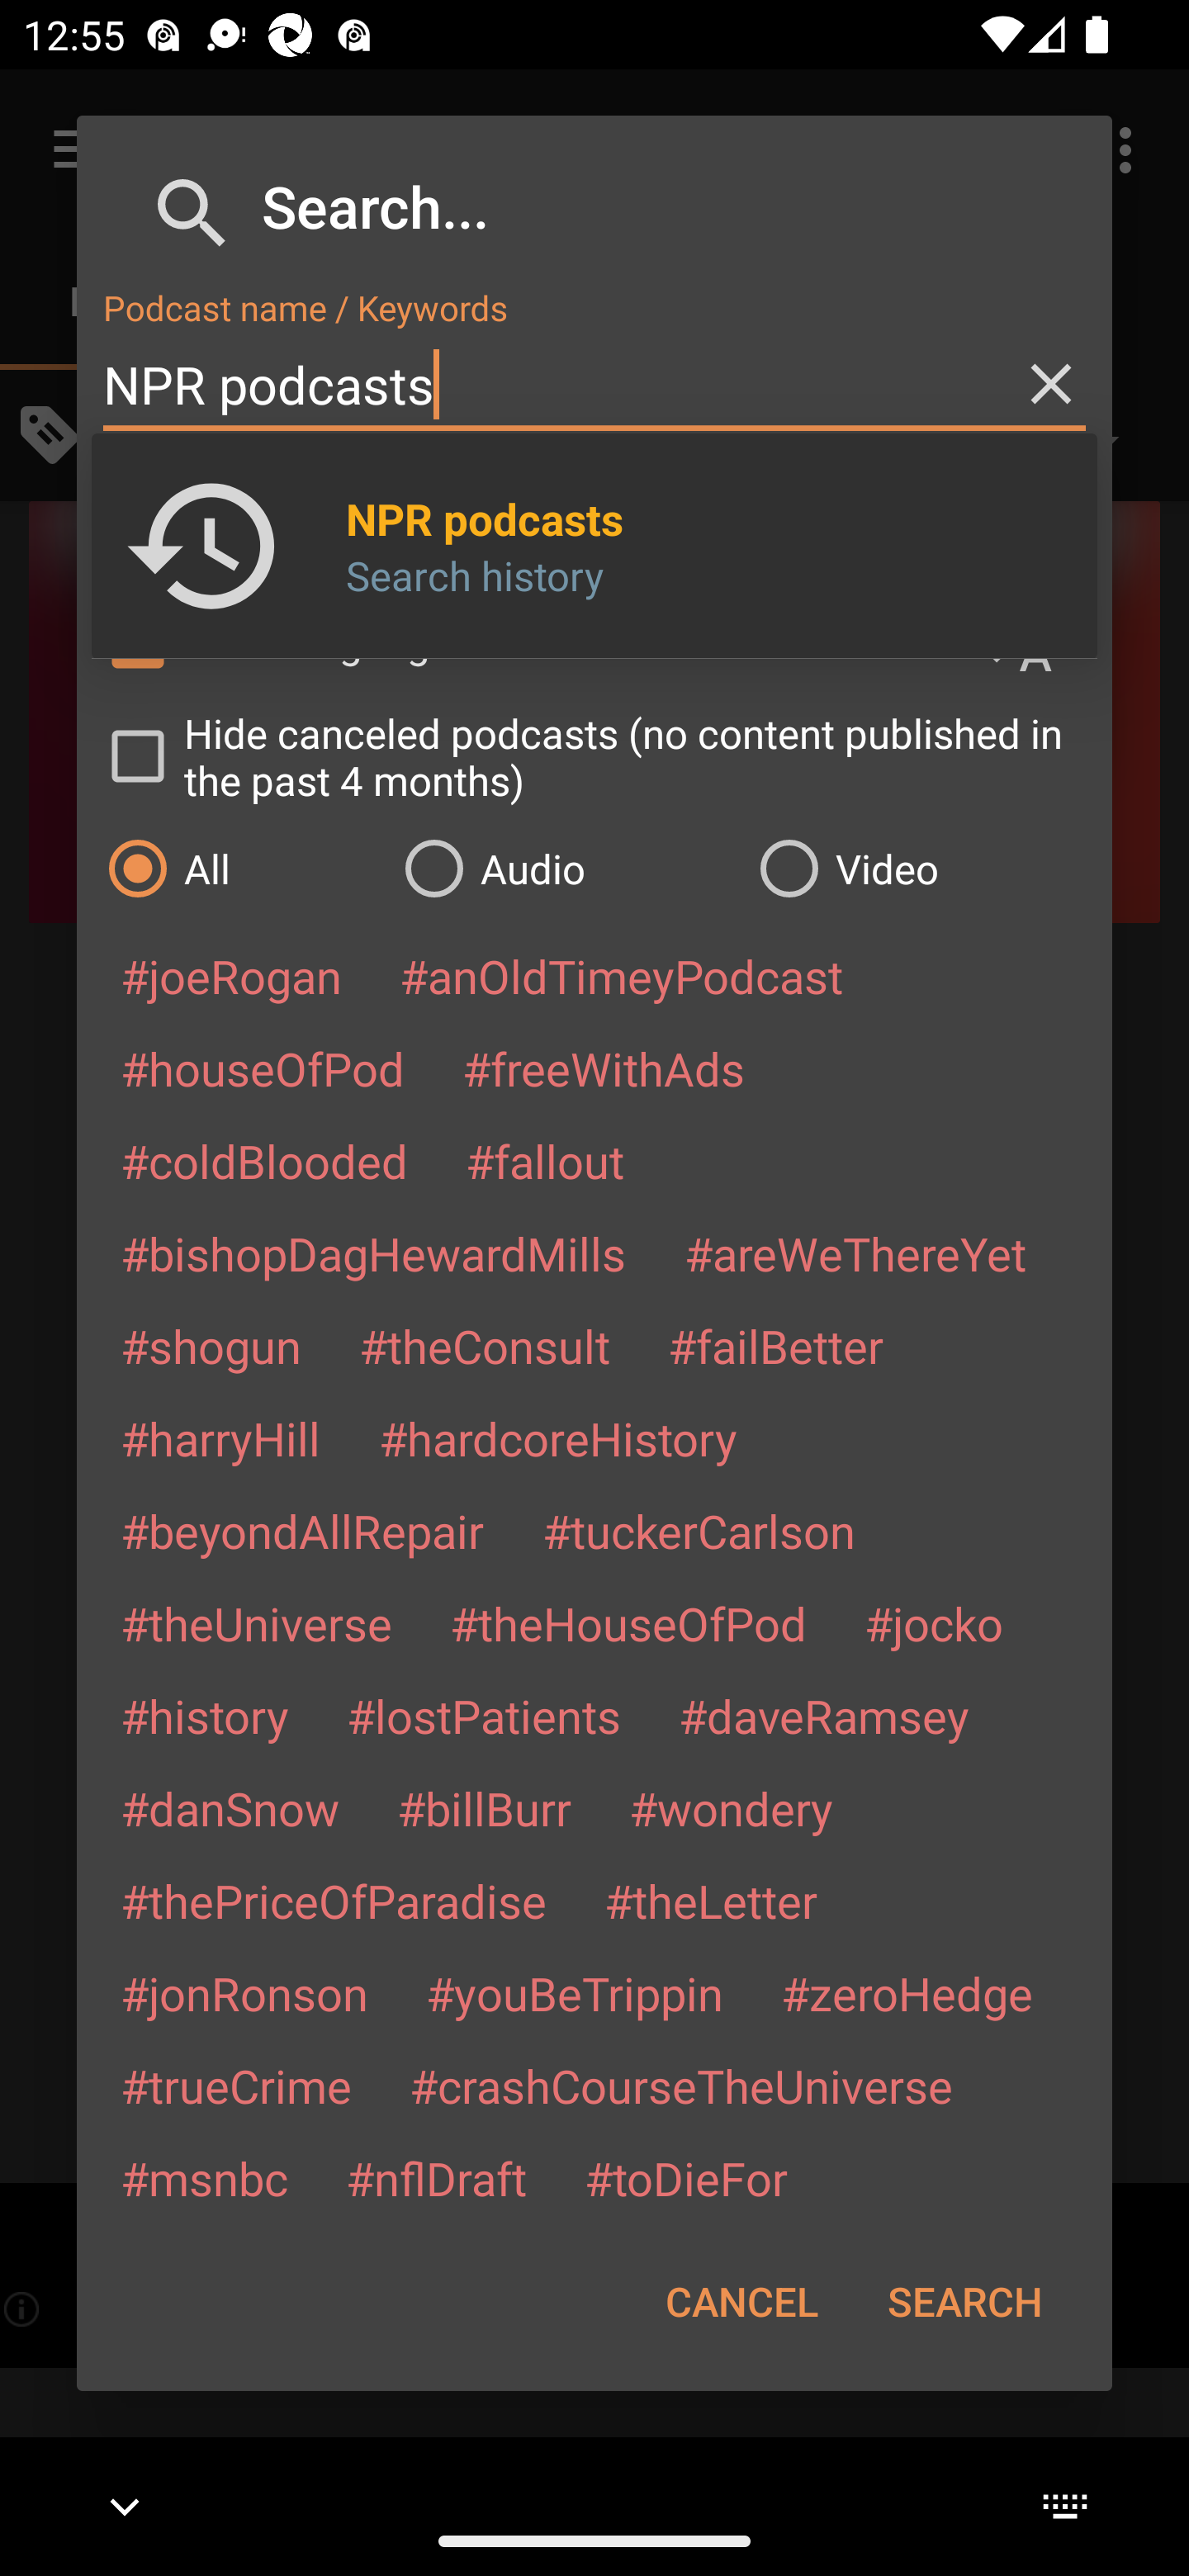 This screenshot has width=1189, height=2576. Describe the element at coordinates (933, 1623) in the screenshot. I see `#jocko` at that location.